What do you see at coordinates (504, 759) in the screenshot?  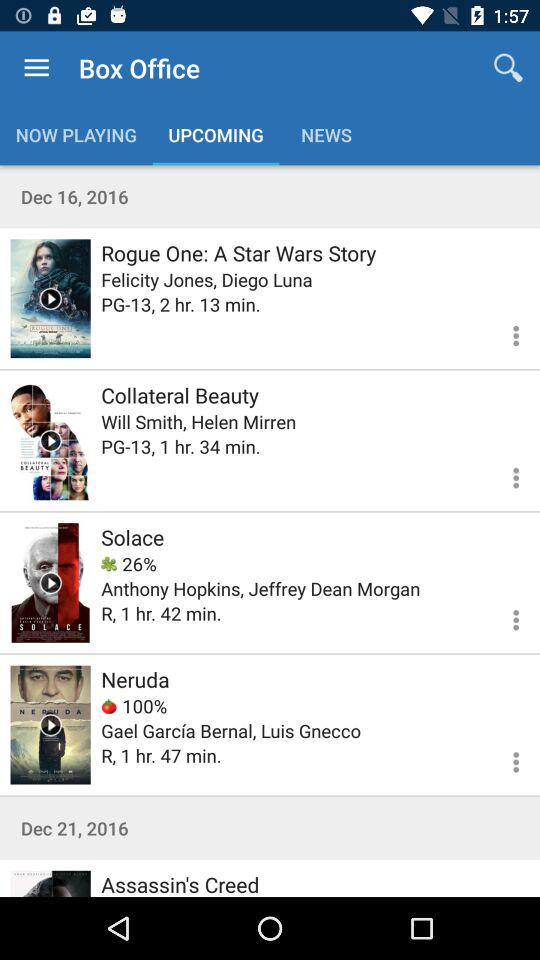 I see `view details` at bounding box center [504, 759].